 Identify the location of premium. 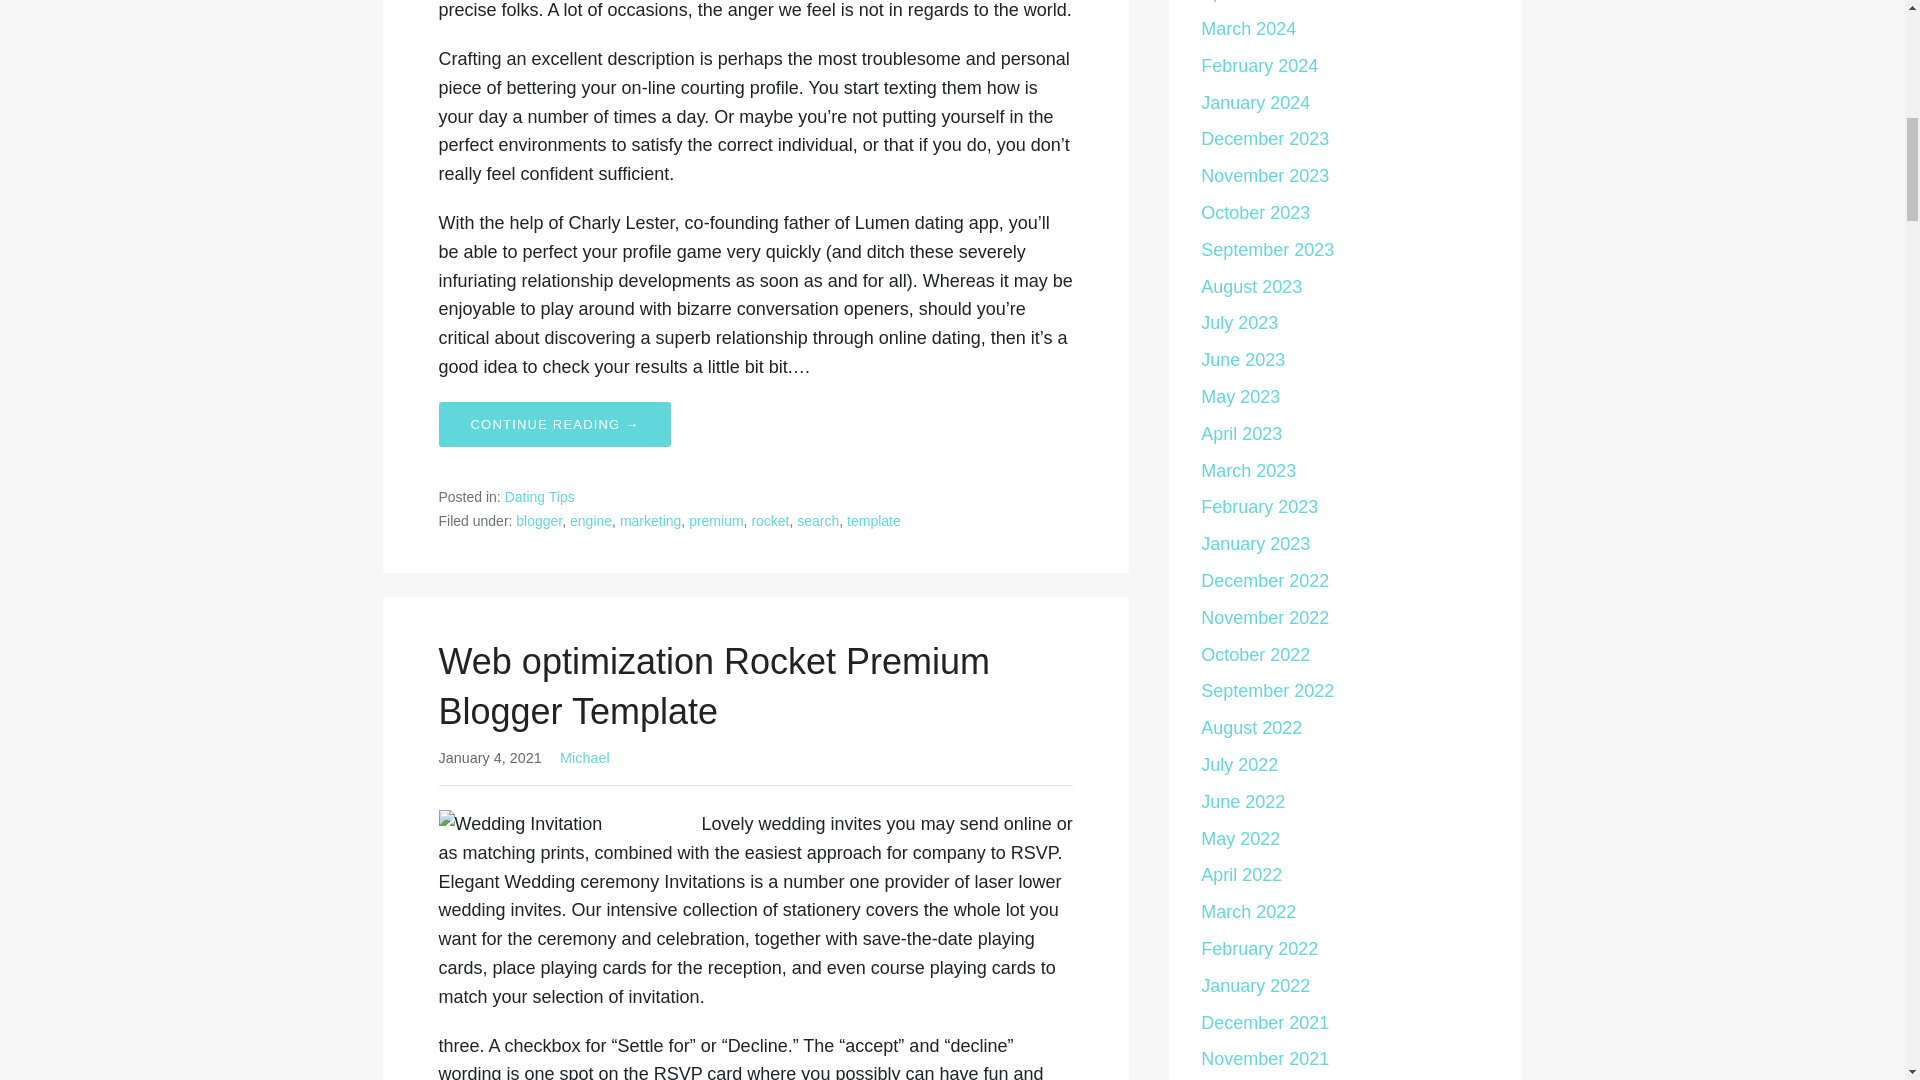
(716, 521).